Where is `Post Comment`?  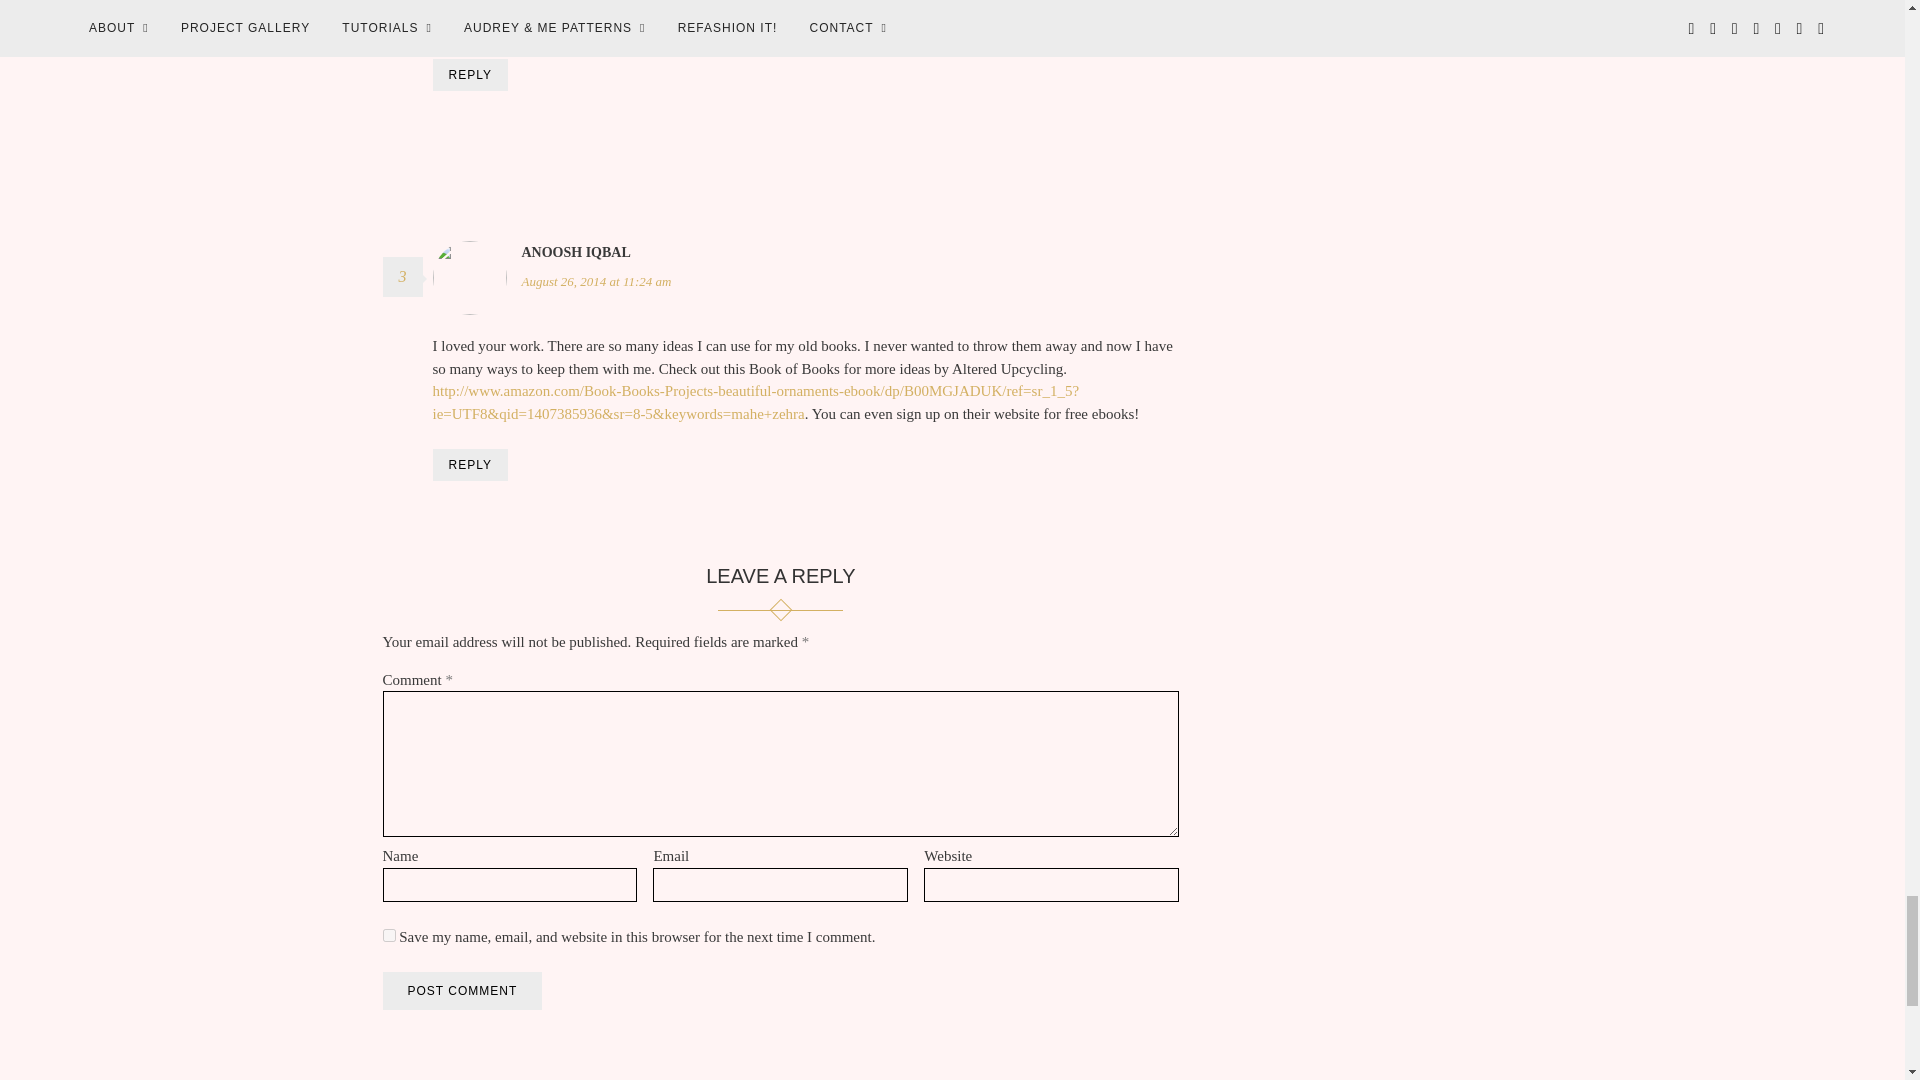 Post Comment is located at coordinates (462, 990).